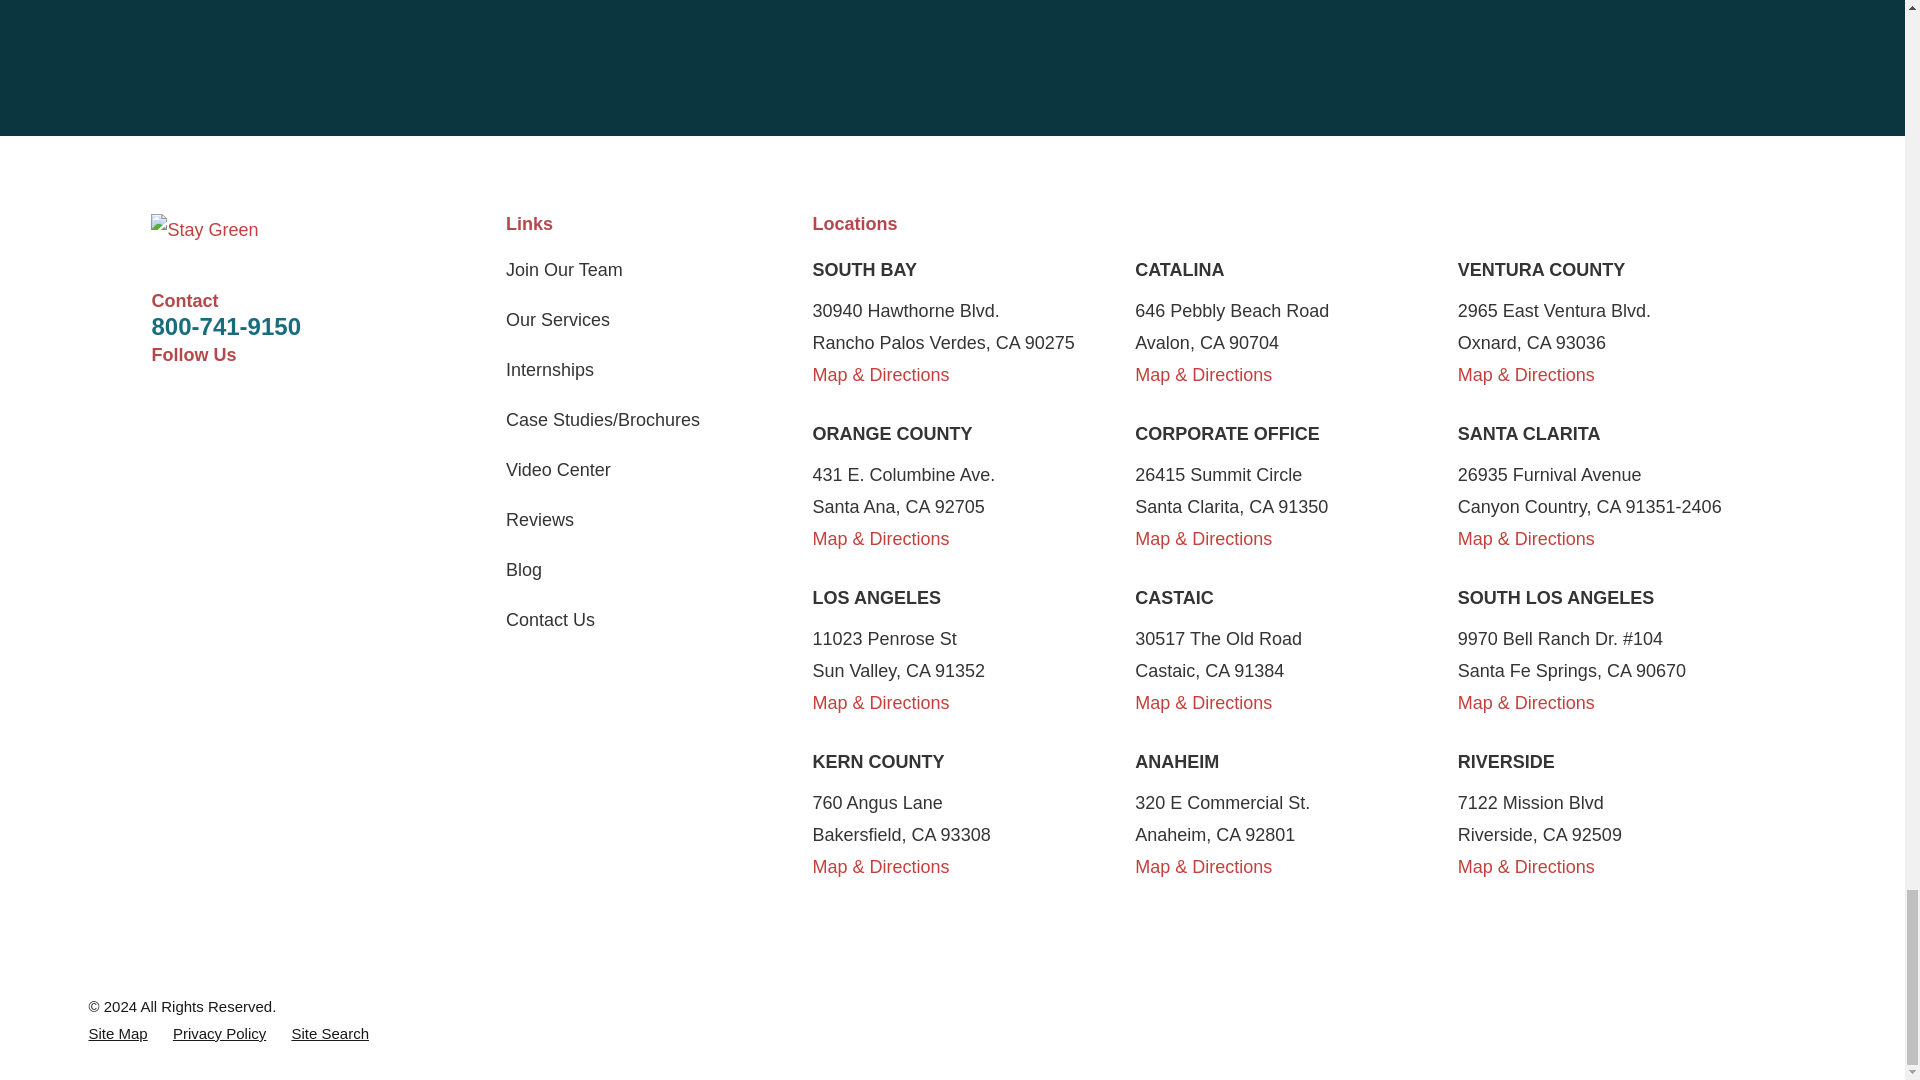  I want to click on Facebook, so click(164, 397).